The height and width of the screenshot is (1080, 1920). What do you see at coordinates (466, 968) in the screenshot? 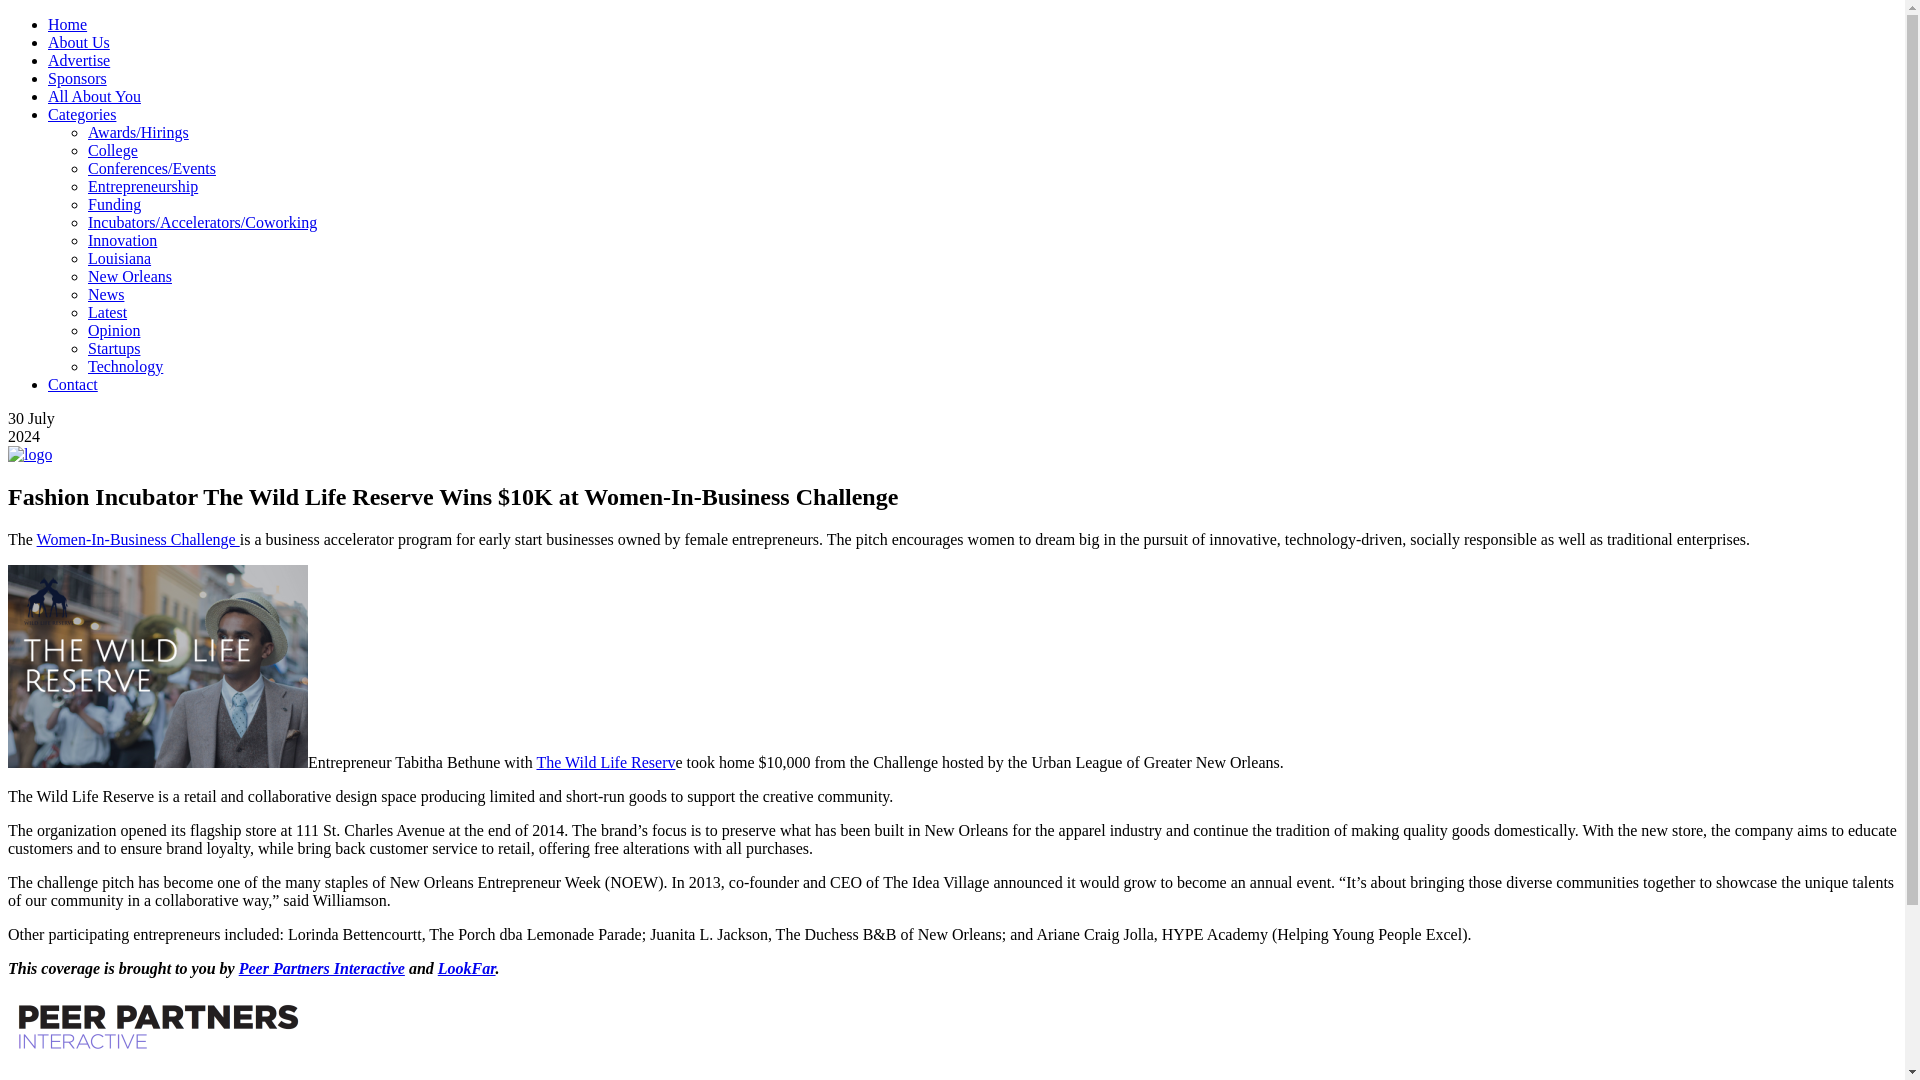
I see `LookFar` at bounding box center [466, 968].